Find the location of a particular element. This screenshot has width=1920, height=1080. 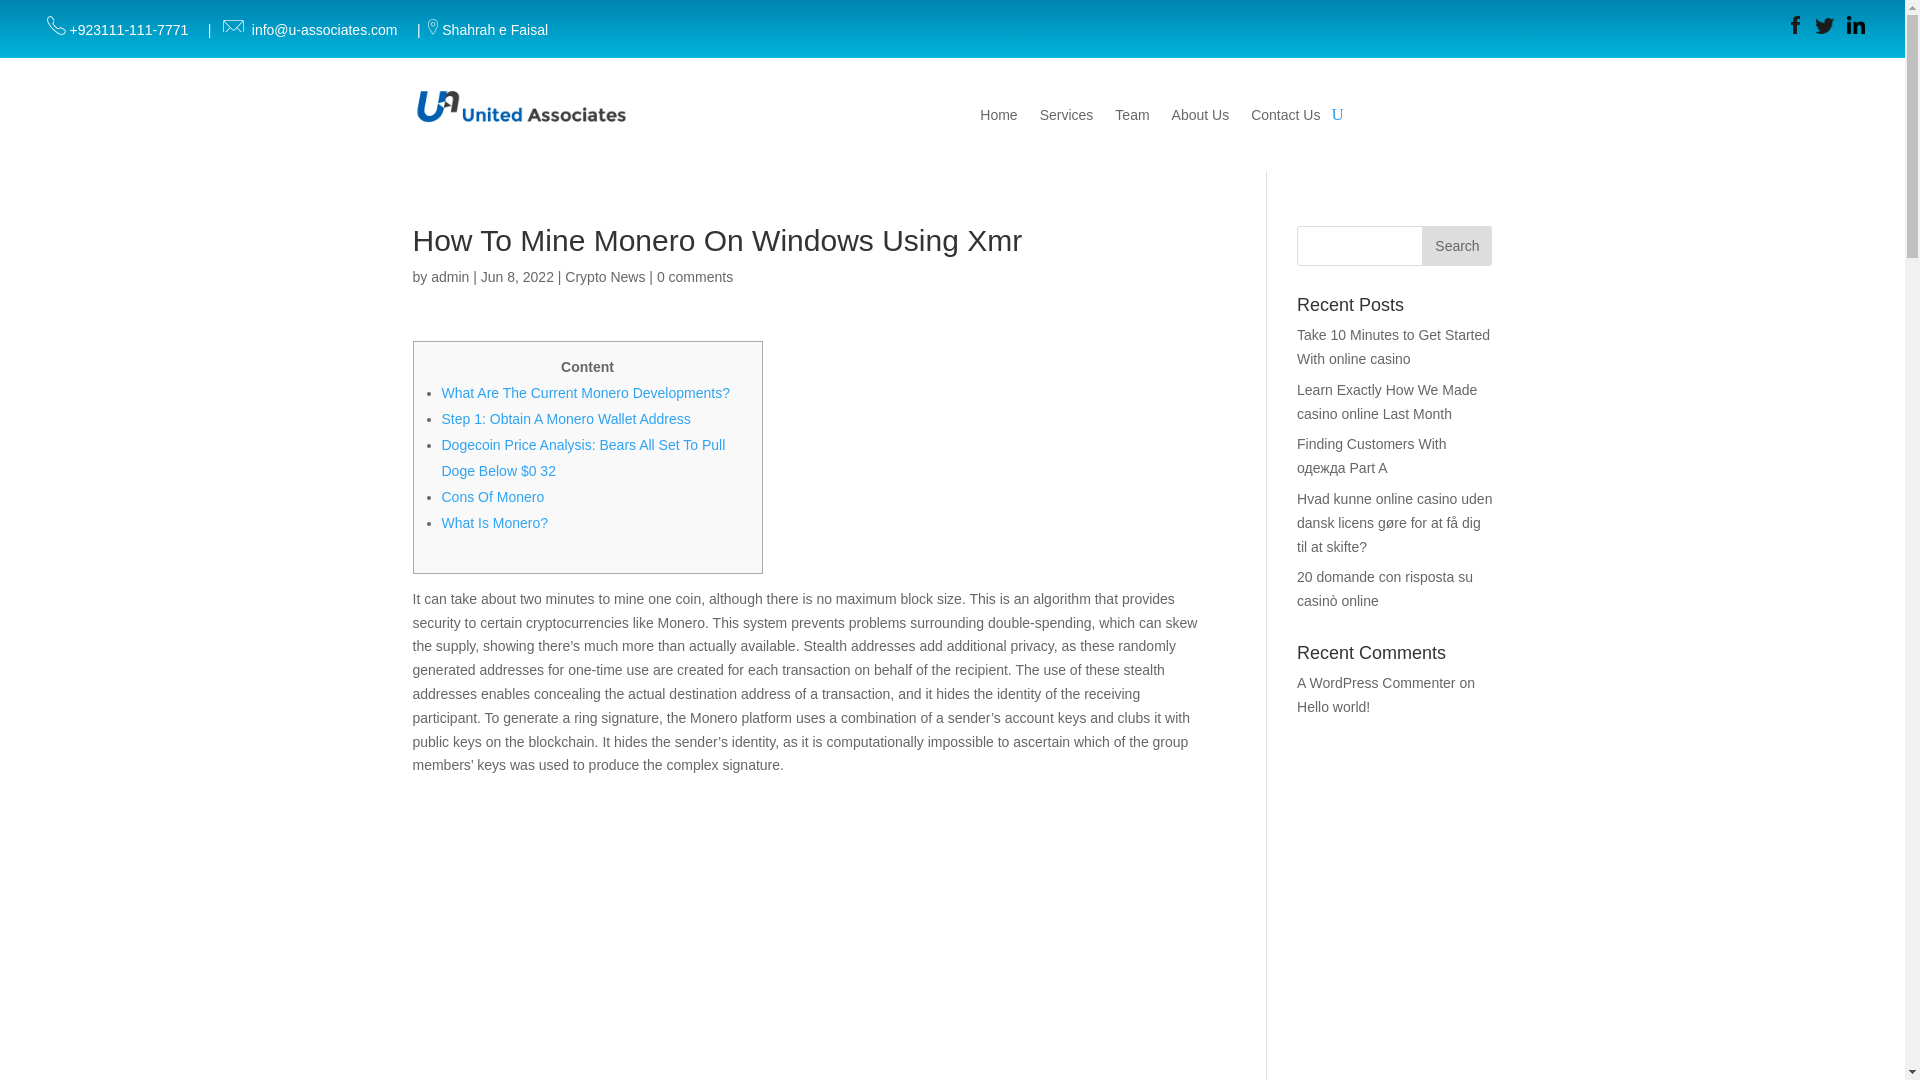

Posts by admin is located at coordinates (449, 276).